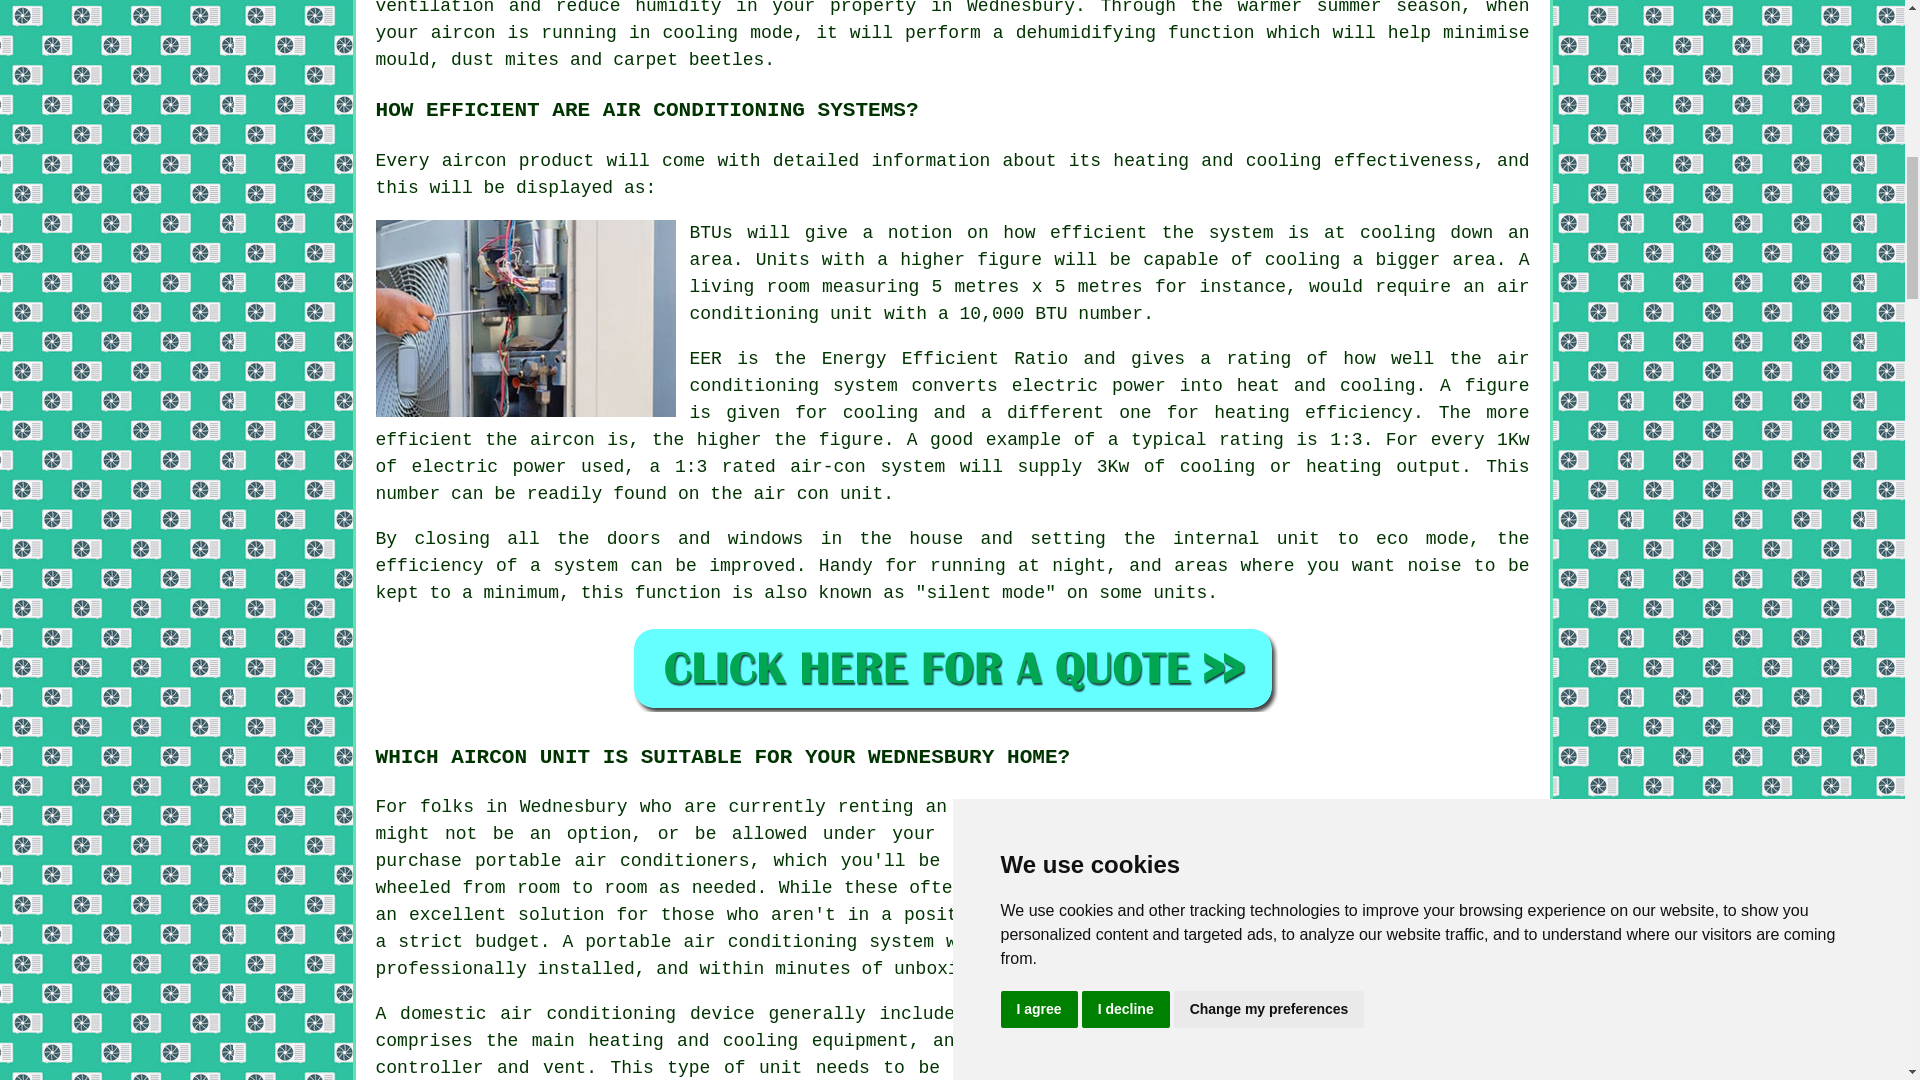 This screenshot has height=1080, width=1920. I want to click on Air Conditioning Near Wednesbury West Midlands, so click(1380, 1040).